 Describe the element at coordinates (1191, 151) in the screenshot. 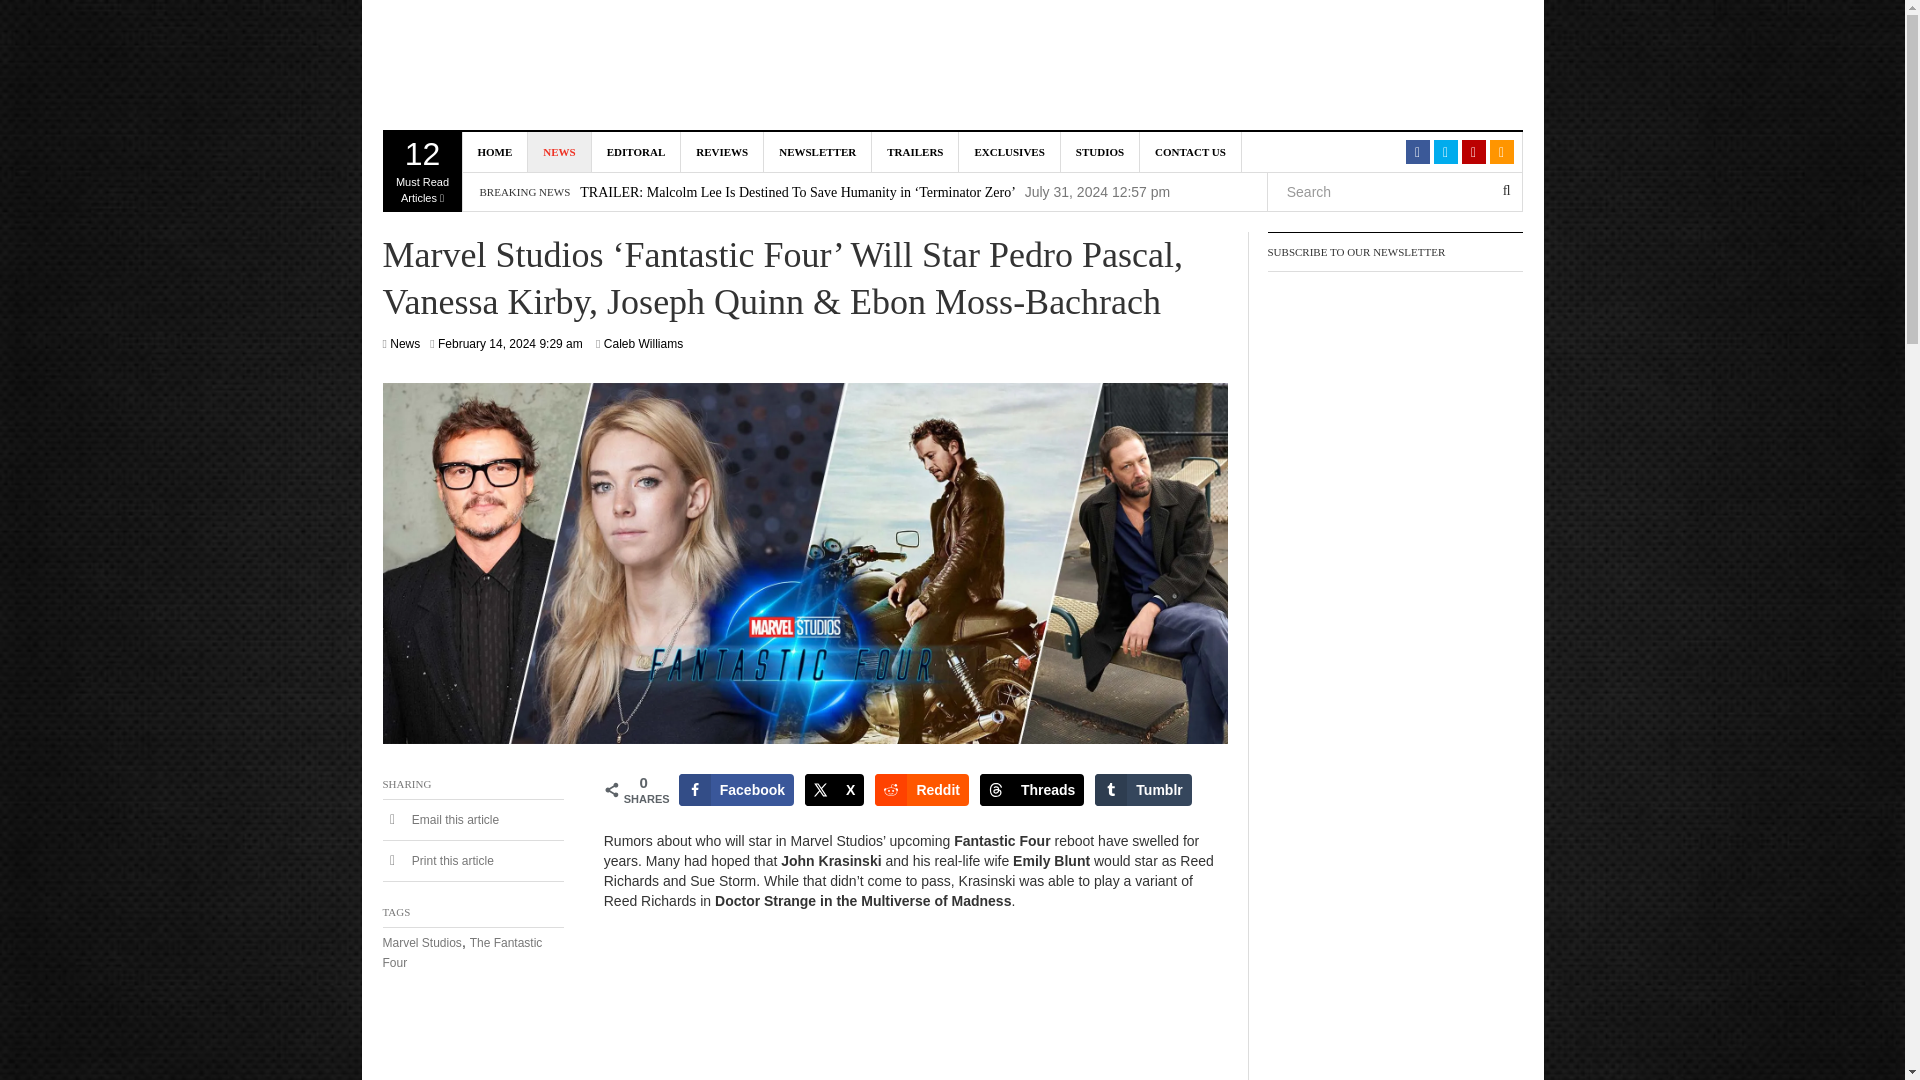

I see `Knight Edge Media` at that location.